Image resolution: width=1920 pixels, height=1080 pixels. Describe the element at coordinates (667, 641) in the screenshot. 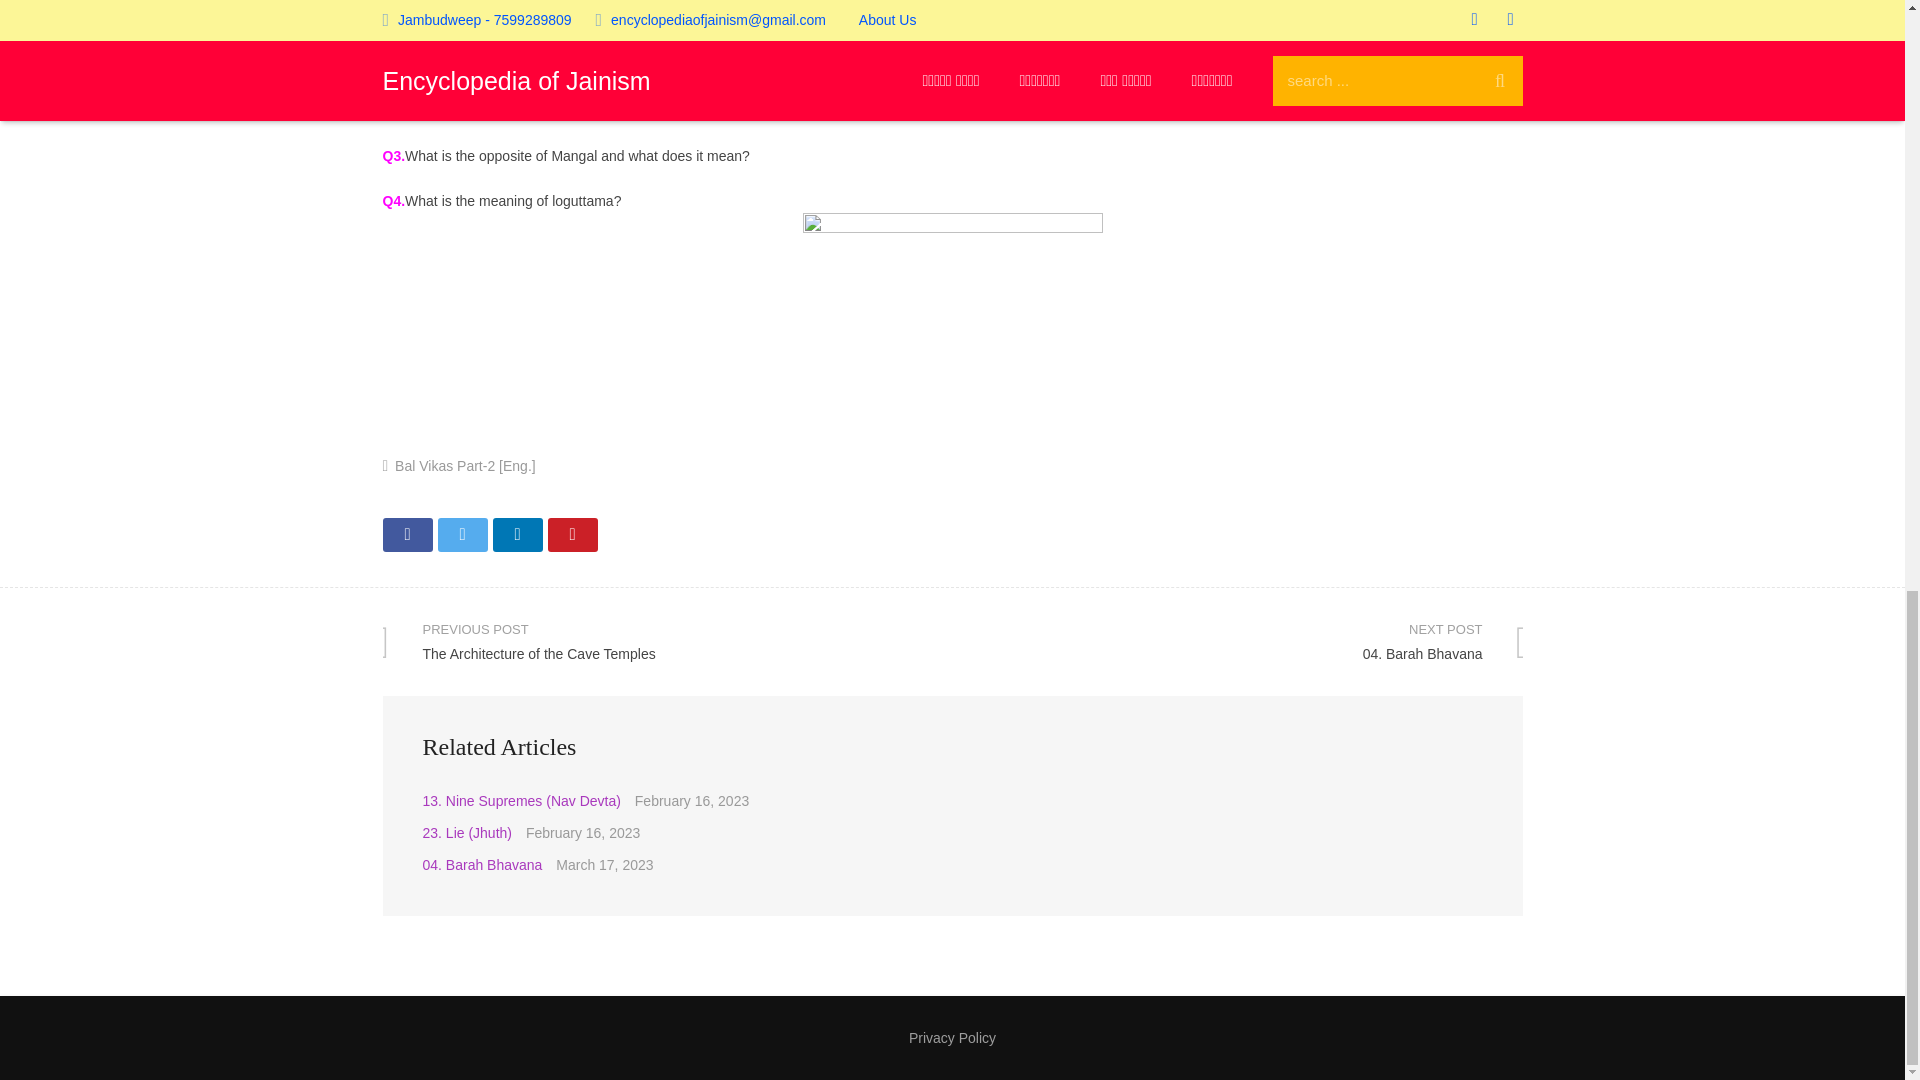

I see `08. Asht Moolgun` at that location.